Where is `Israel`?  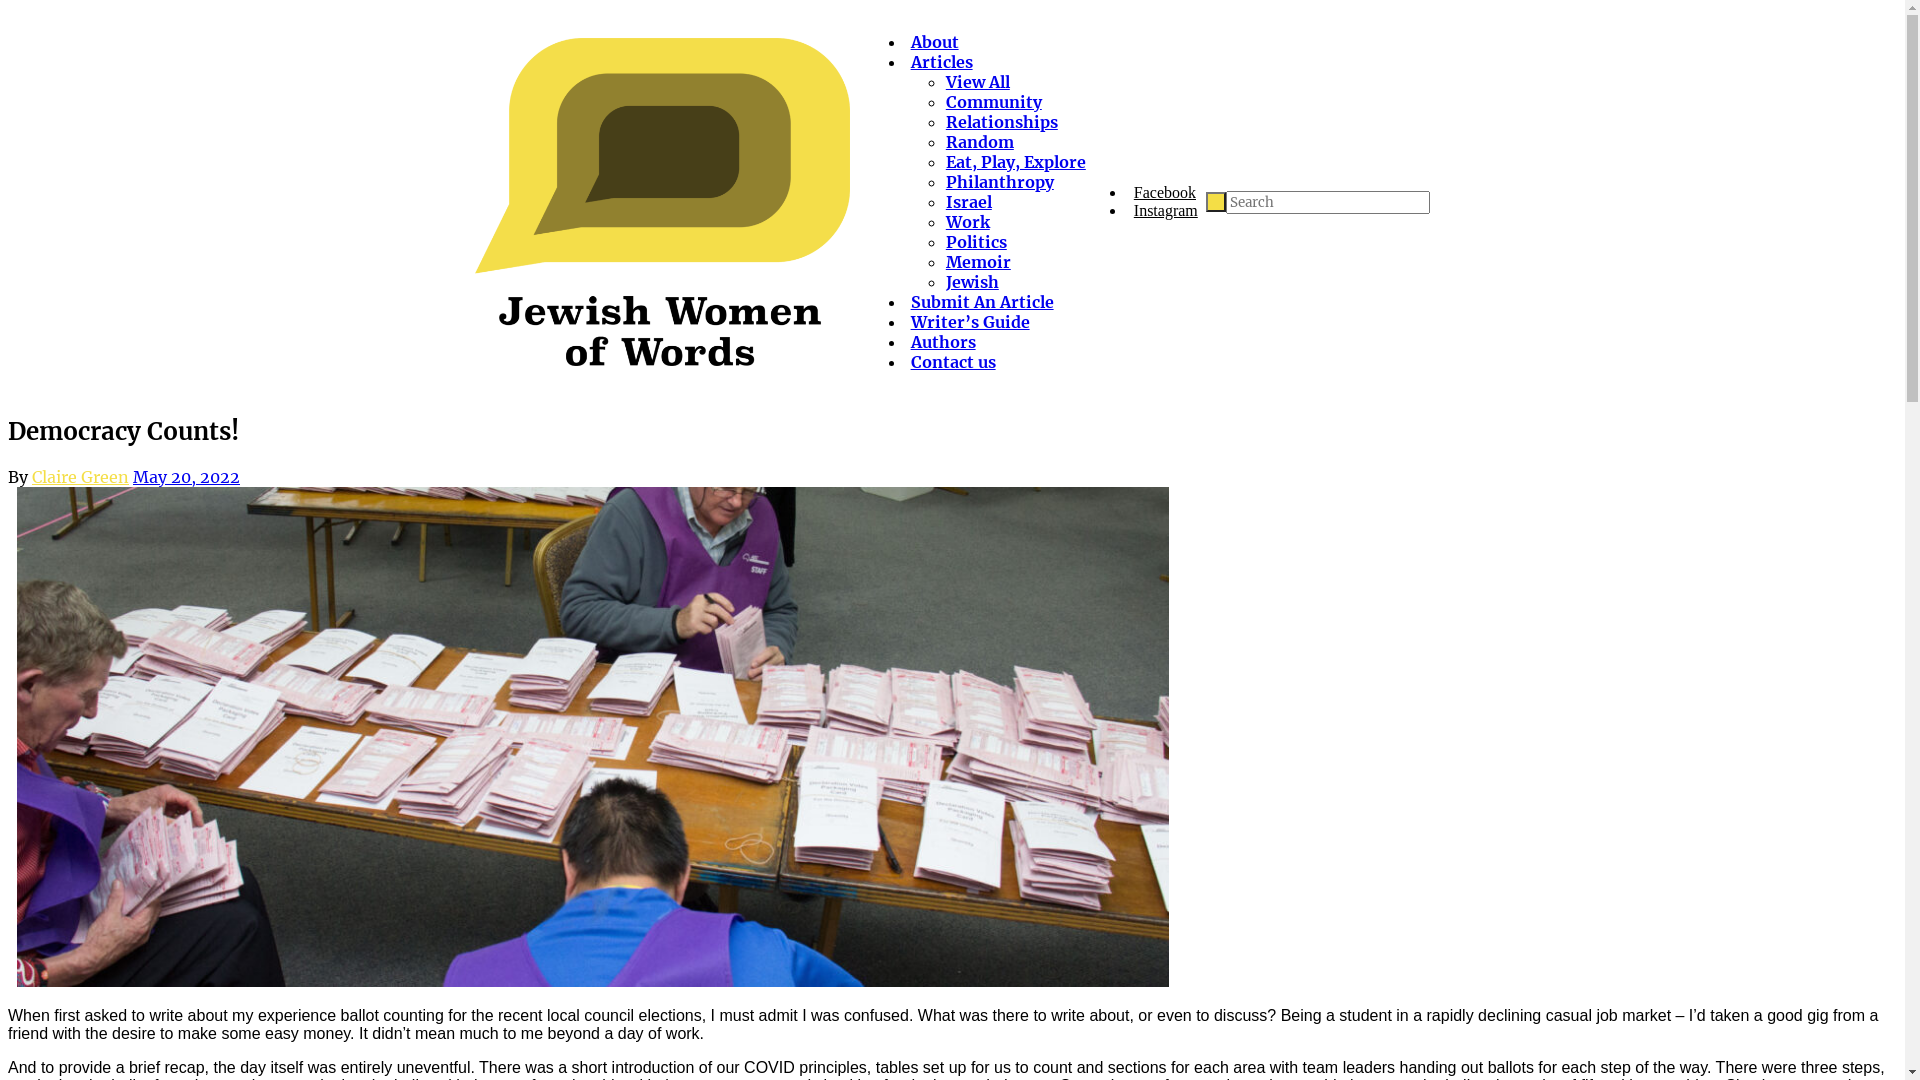 Israel is located at coordinates (969, 202).